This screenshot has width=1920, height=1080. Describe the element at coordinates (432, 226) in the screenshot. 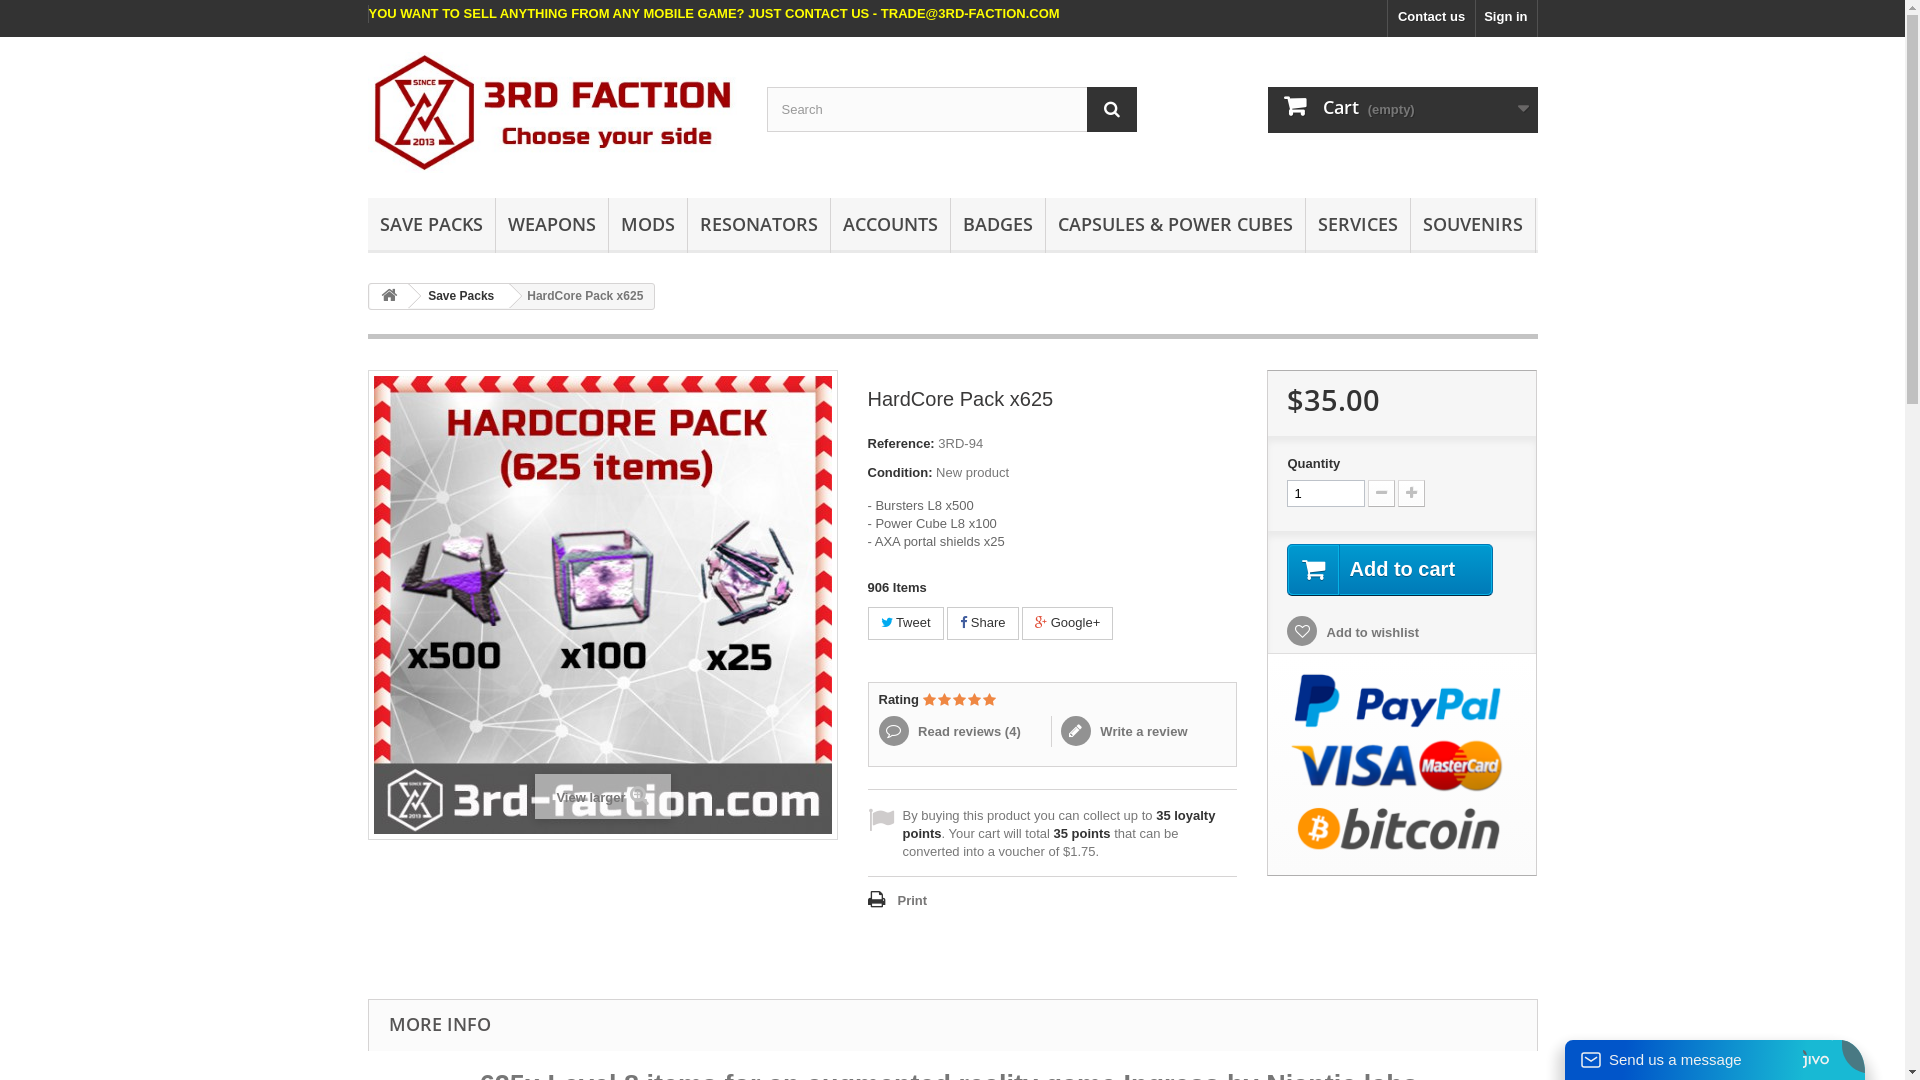

I see `SAVE PACKS` at that location.